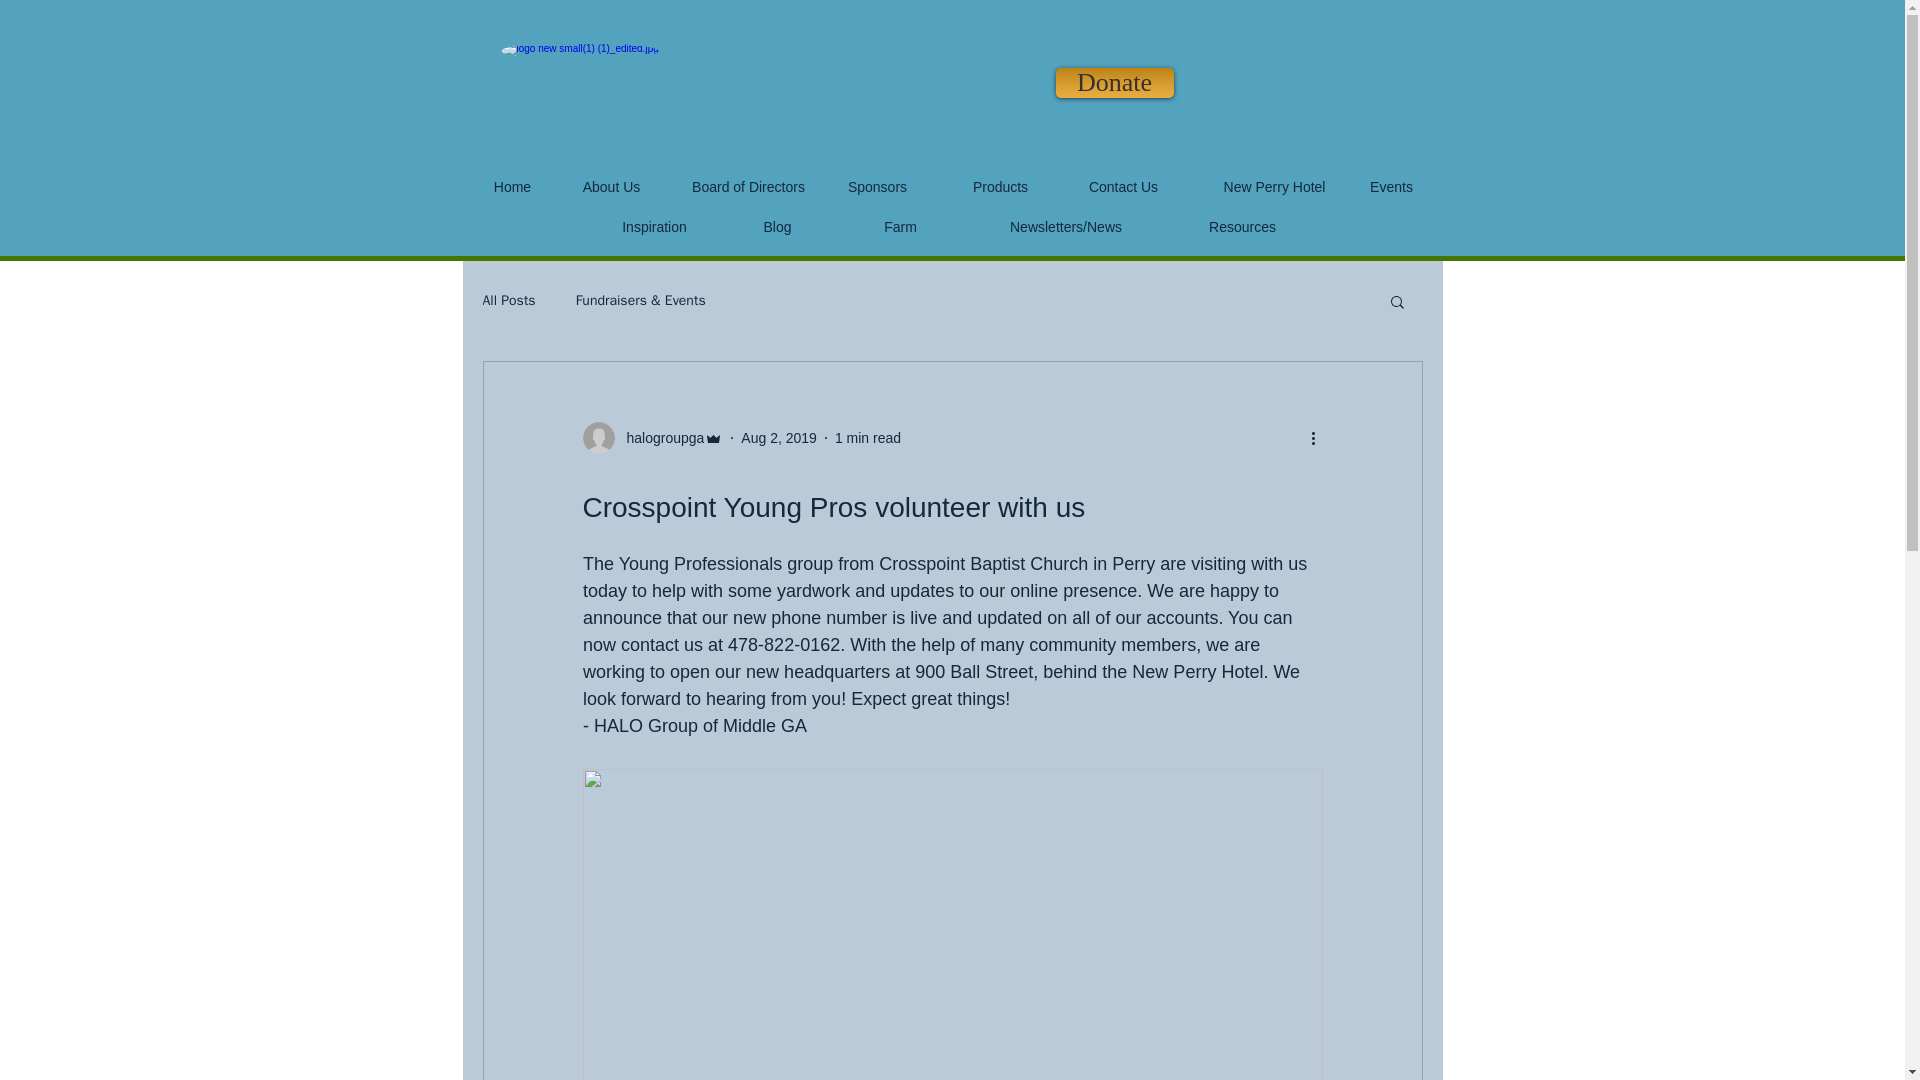 The height and width of the screenshot is (1080, 1920). What do you see at coordinates (512, 188) in the screenshot?
I see `Home` at bounding box center [512, 188].